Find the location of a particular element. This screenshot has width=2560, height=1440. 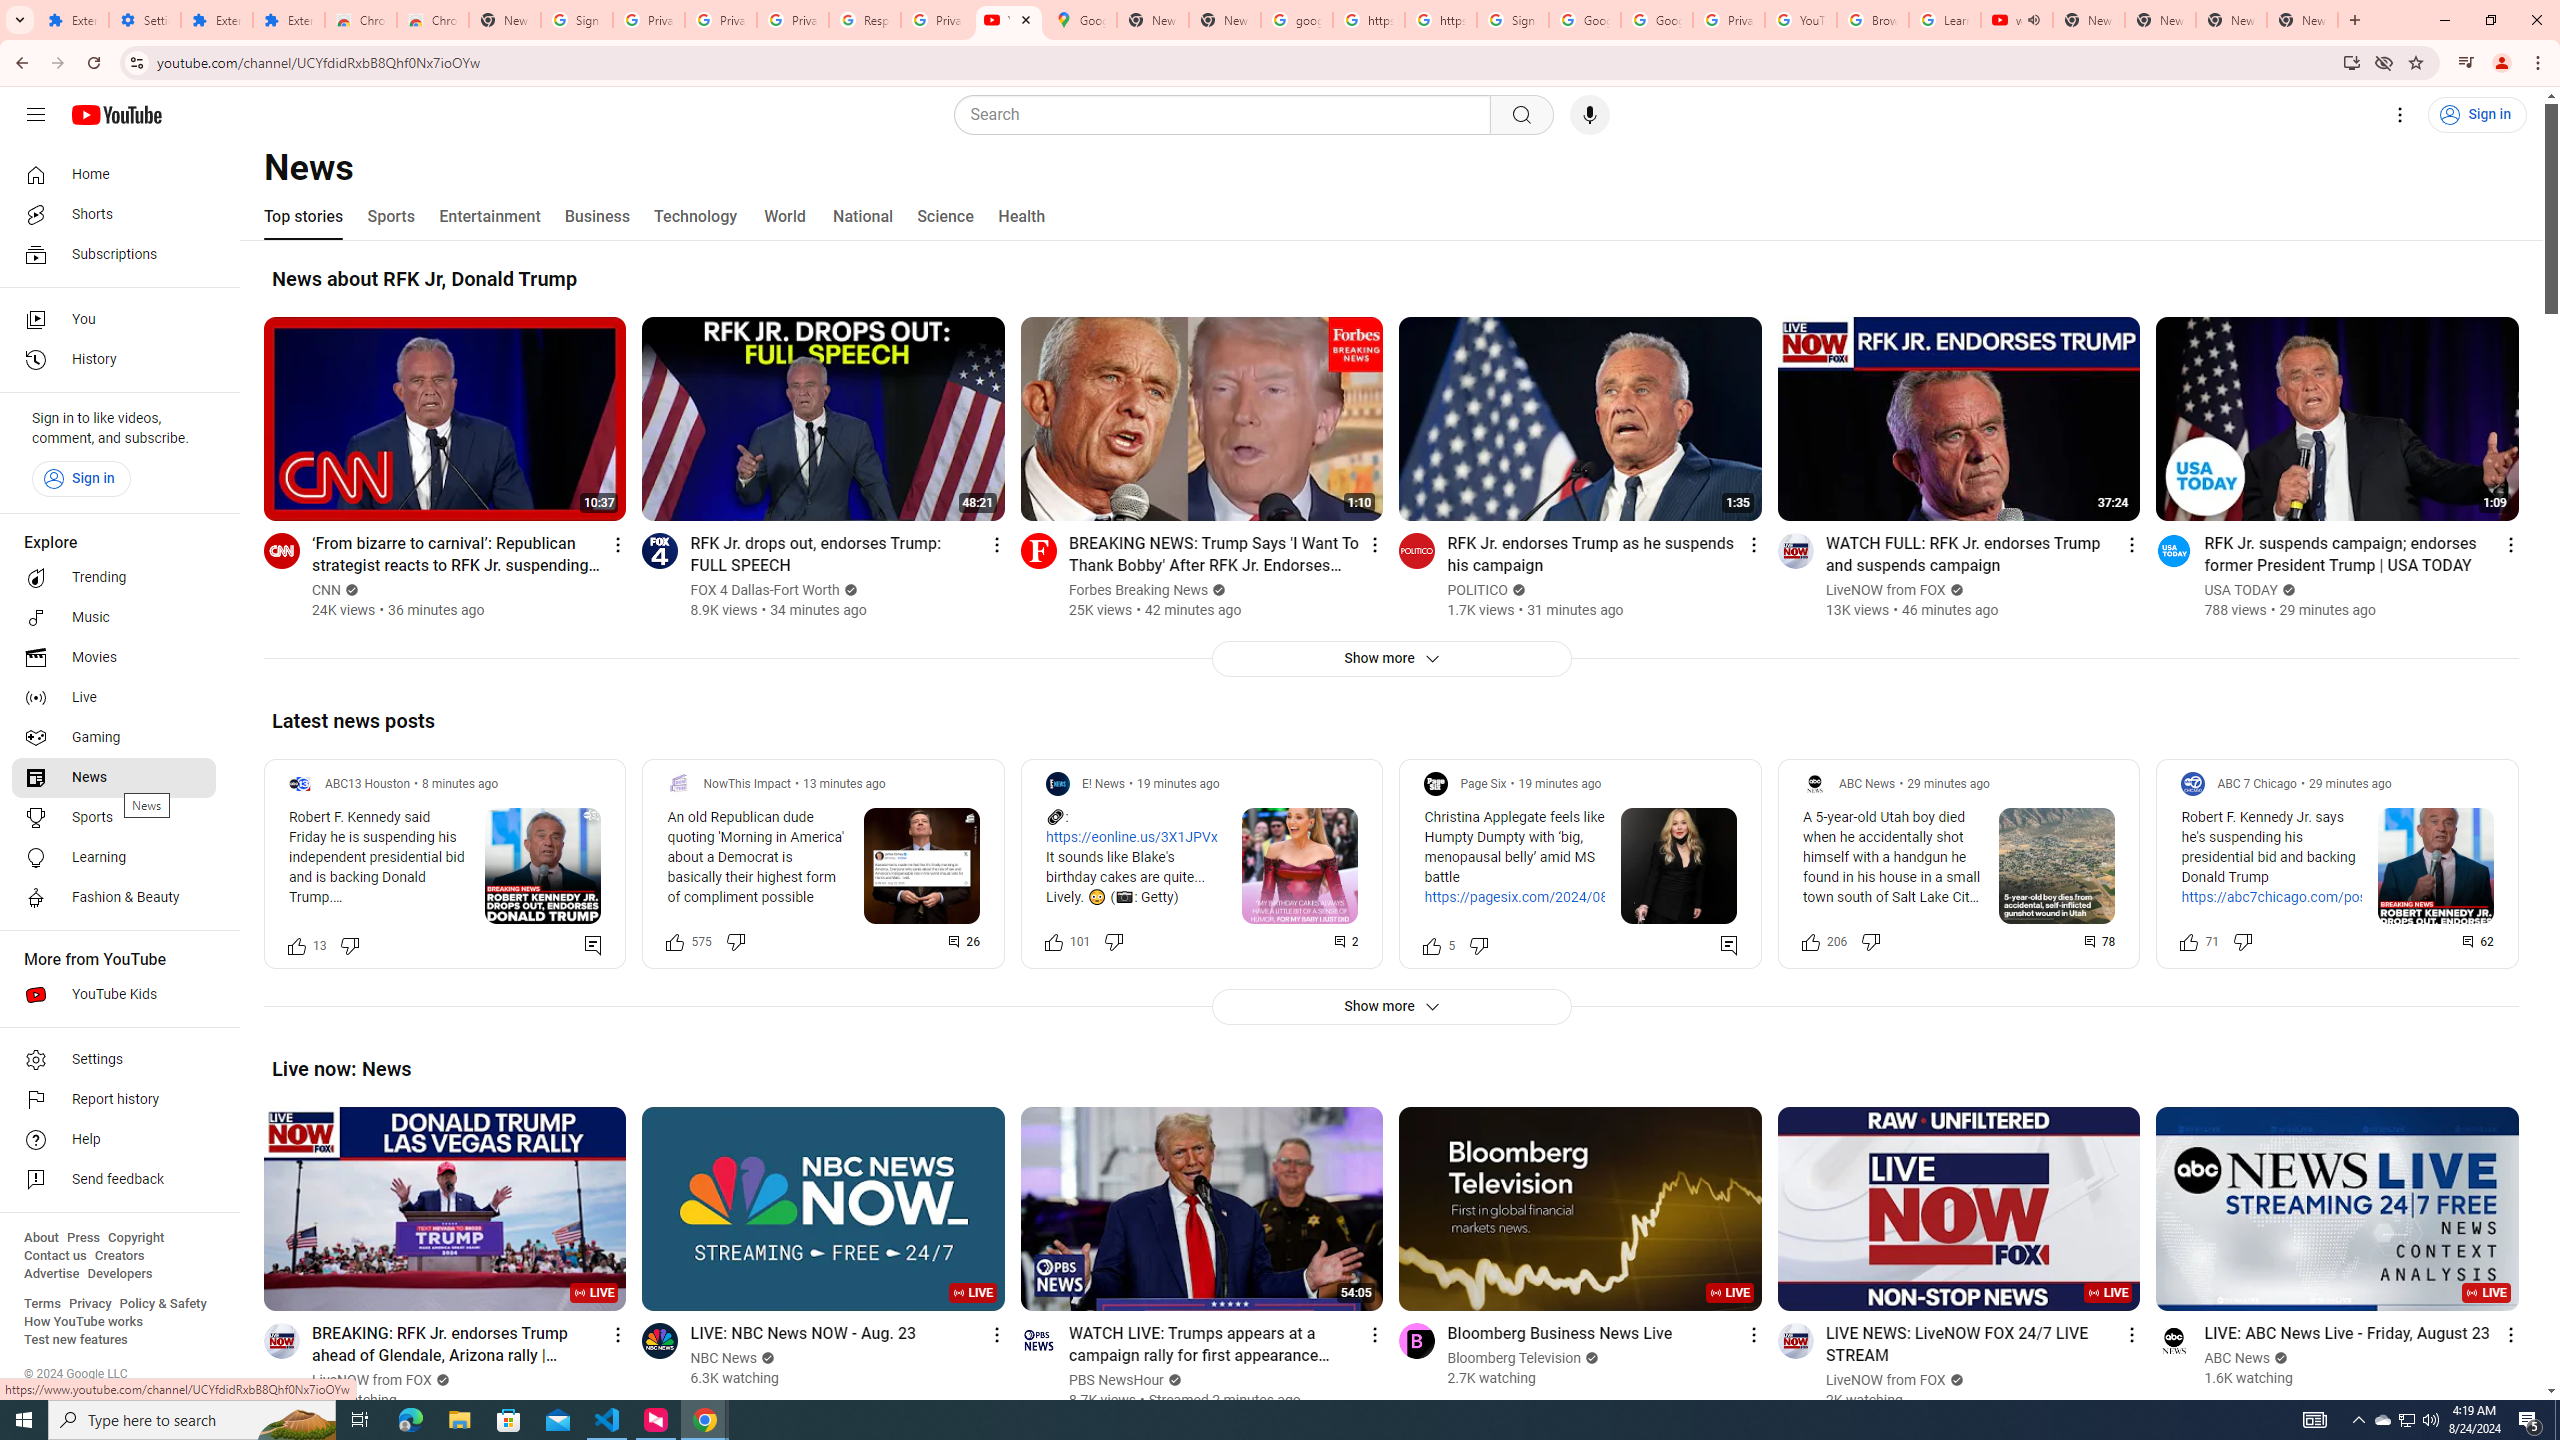

Search with your voice is located at coordinates (1590, 115).